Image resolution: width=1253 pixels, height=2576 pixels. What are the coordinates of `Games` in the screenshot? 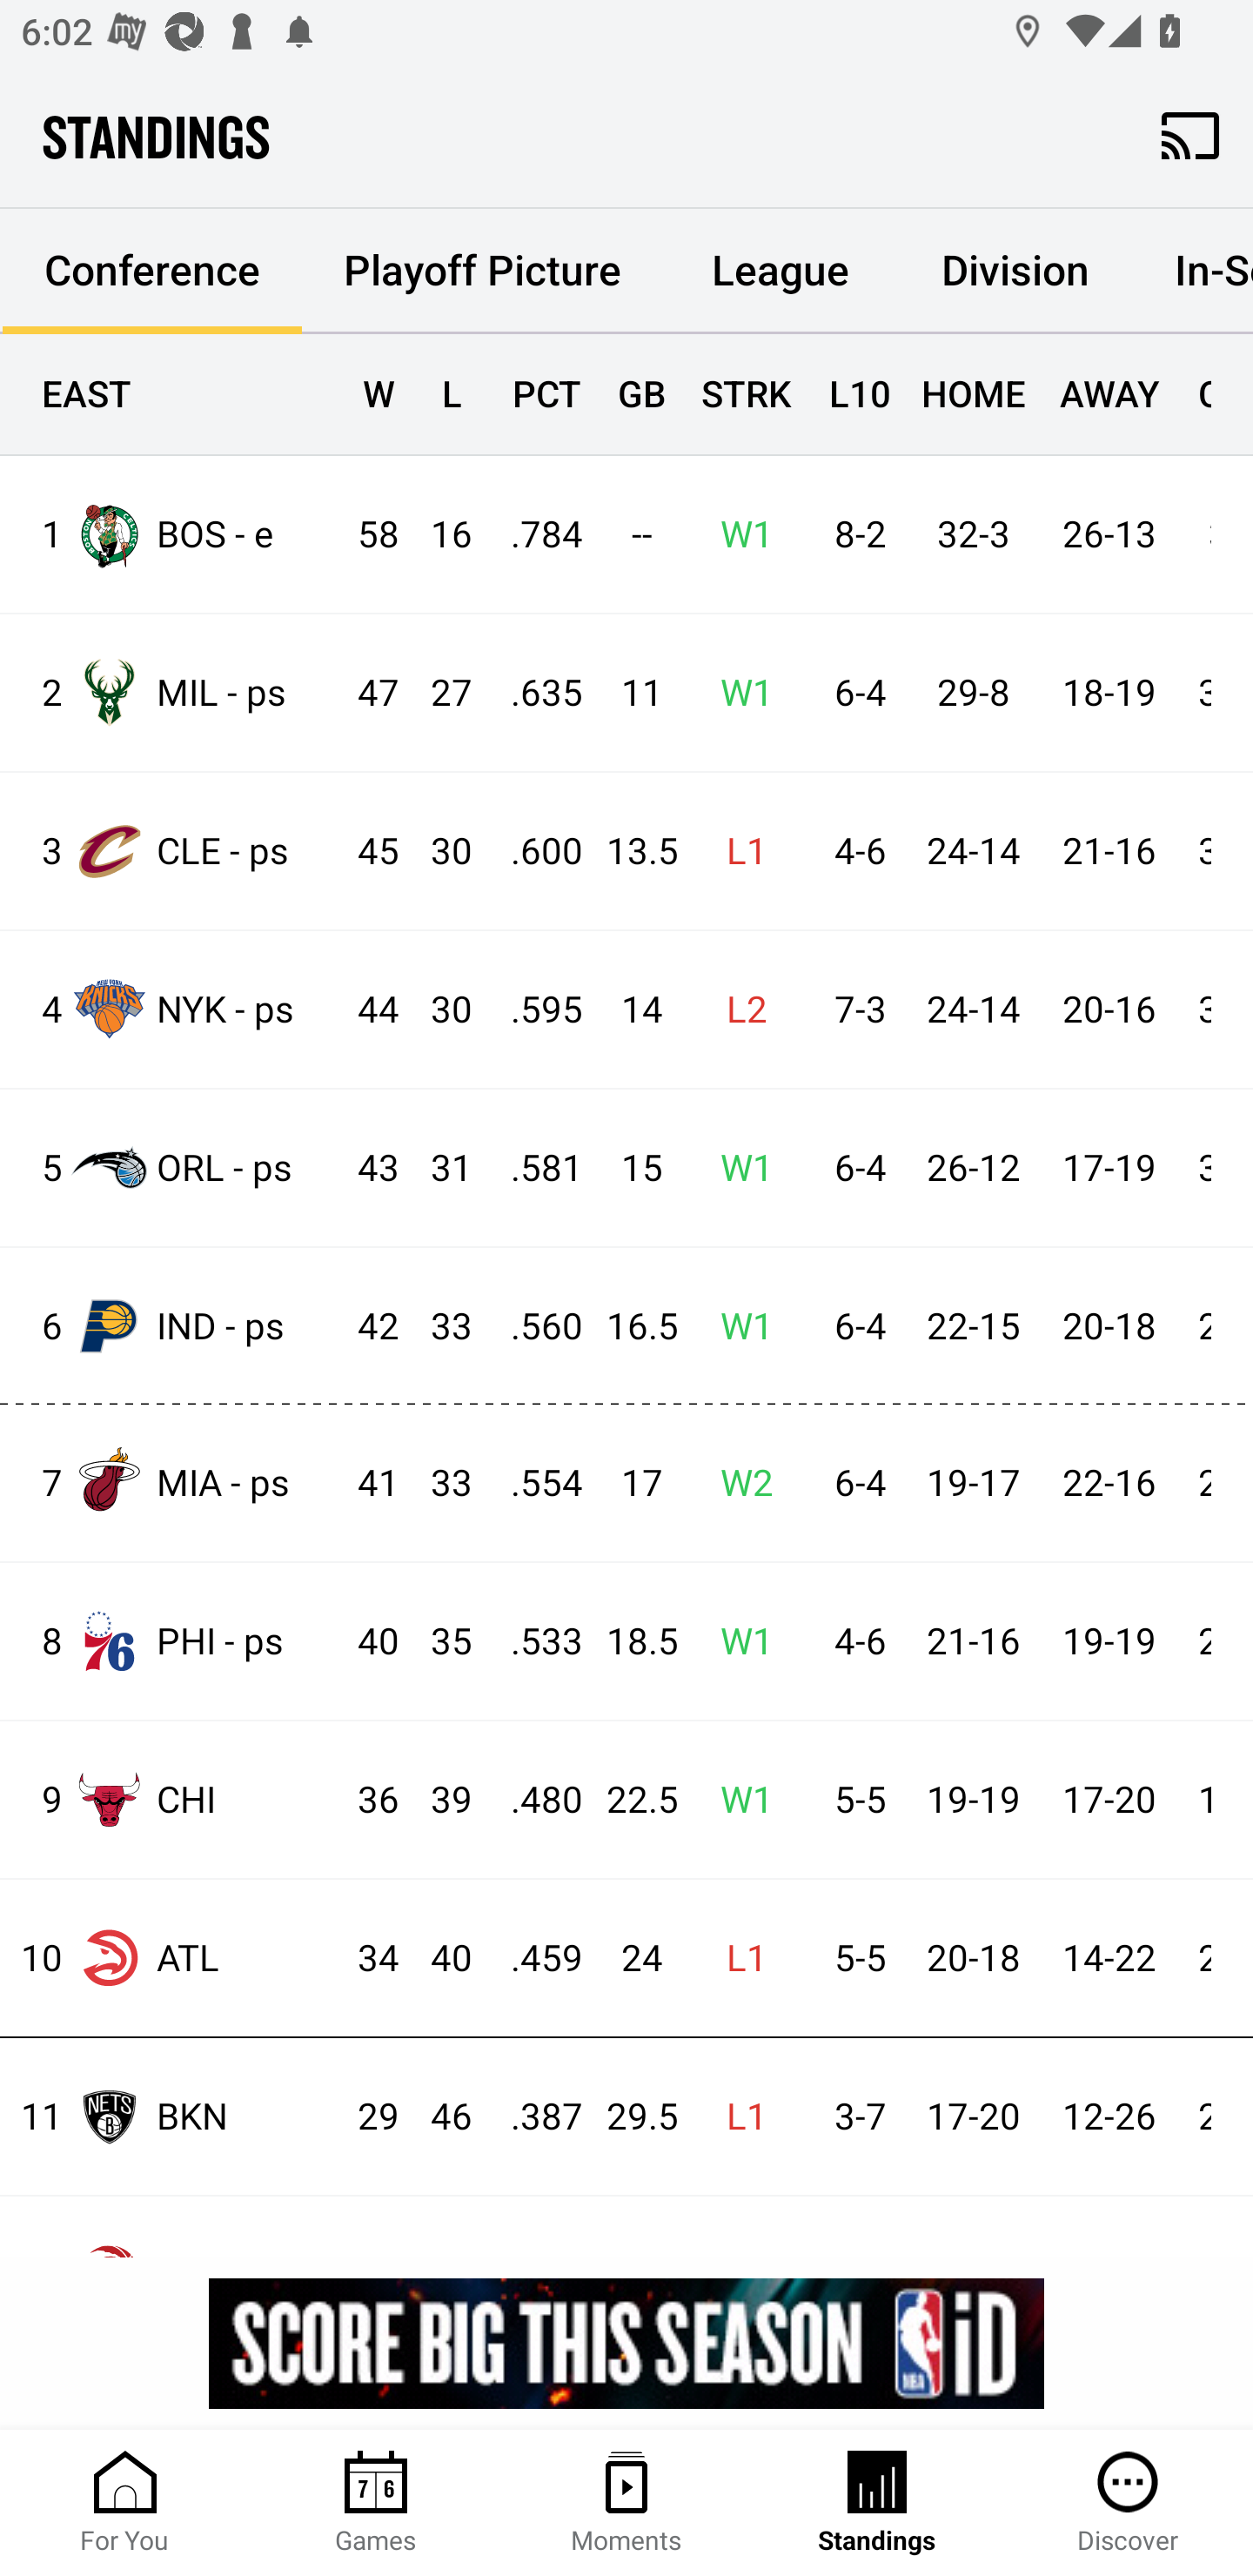 It's located at (376, 2503).